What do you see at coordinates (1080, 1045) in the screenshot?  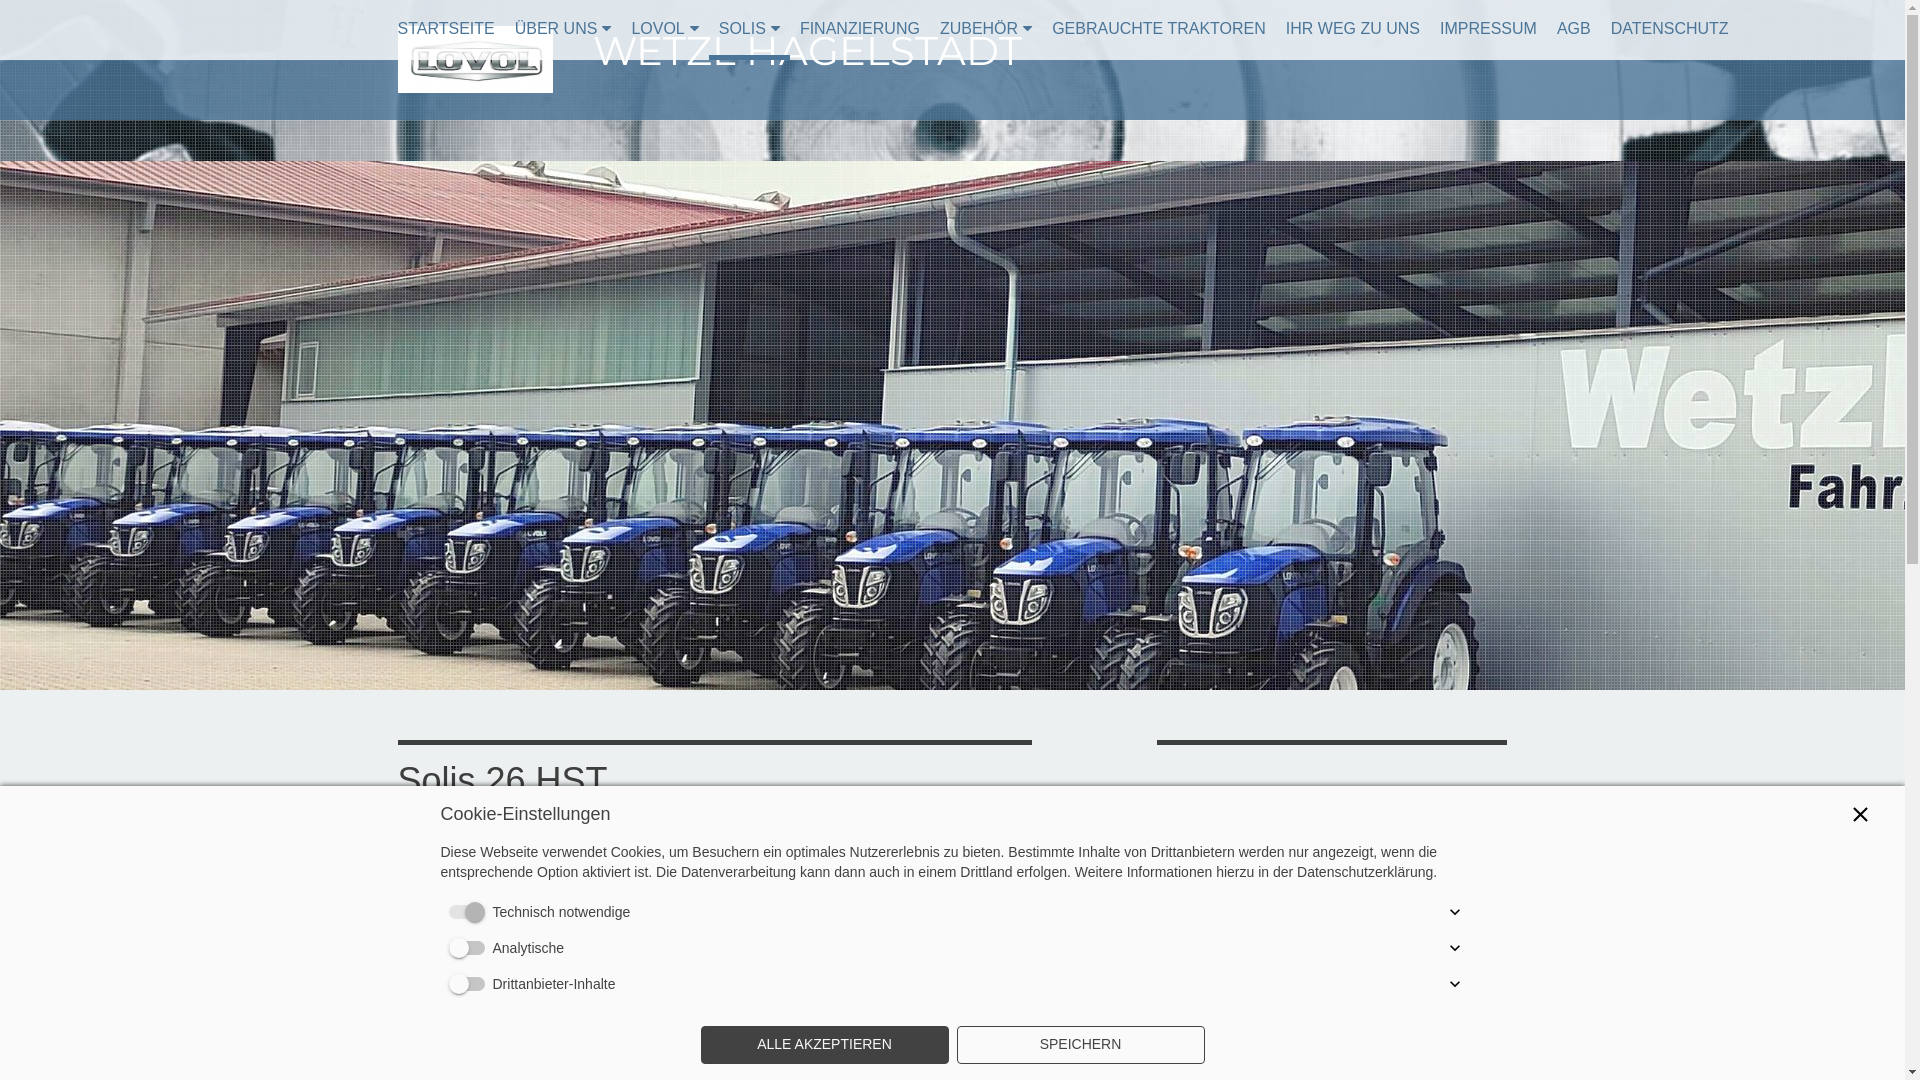 I see `SPEICHERN` at bounding box center [1080, 1045].